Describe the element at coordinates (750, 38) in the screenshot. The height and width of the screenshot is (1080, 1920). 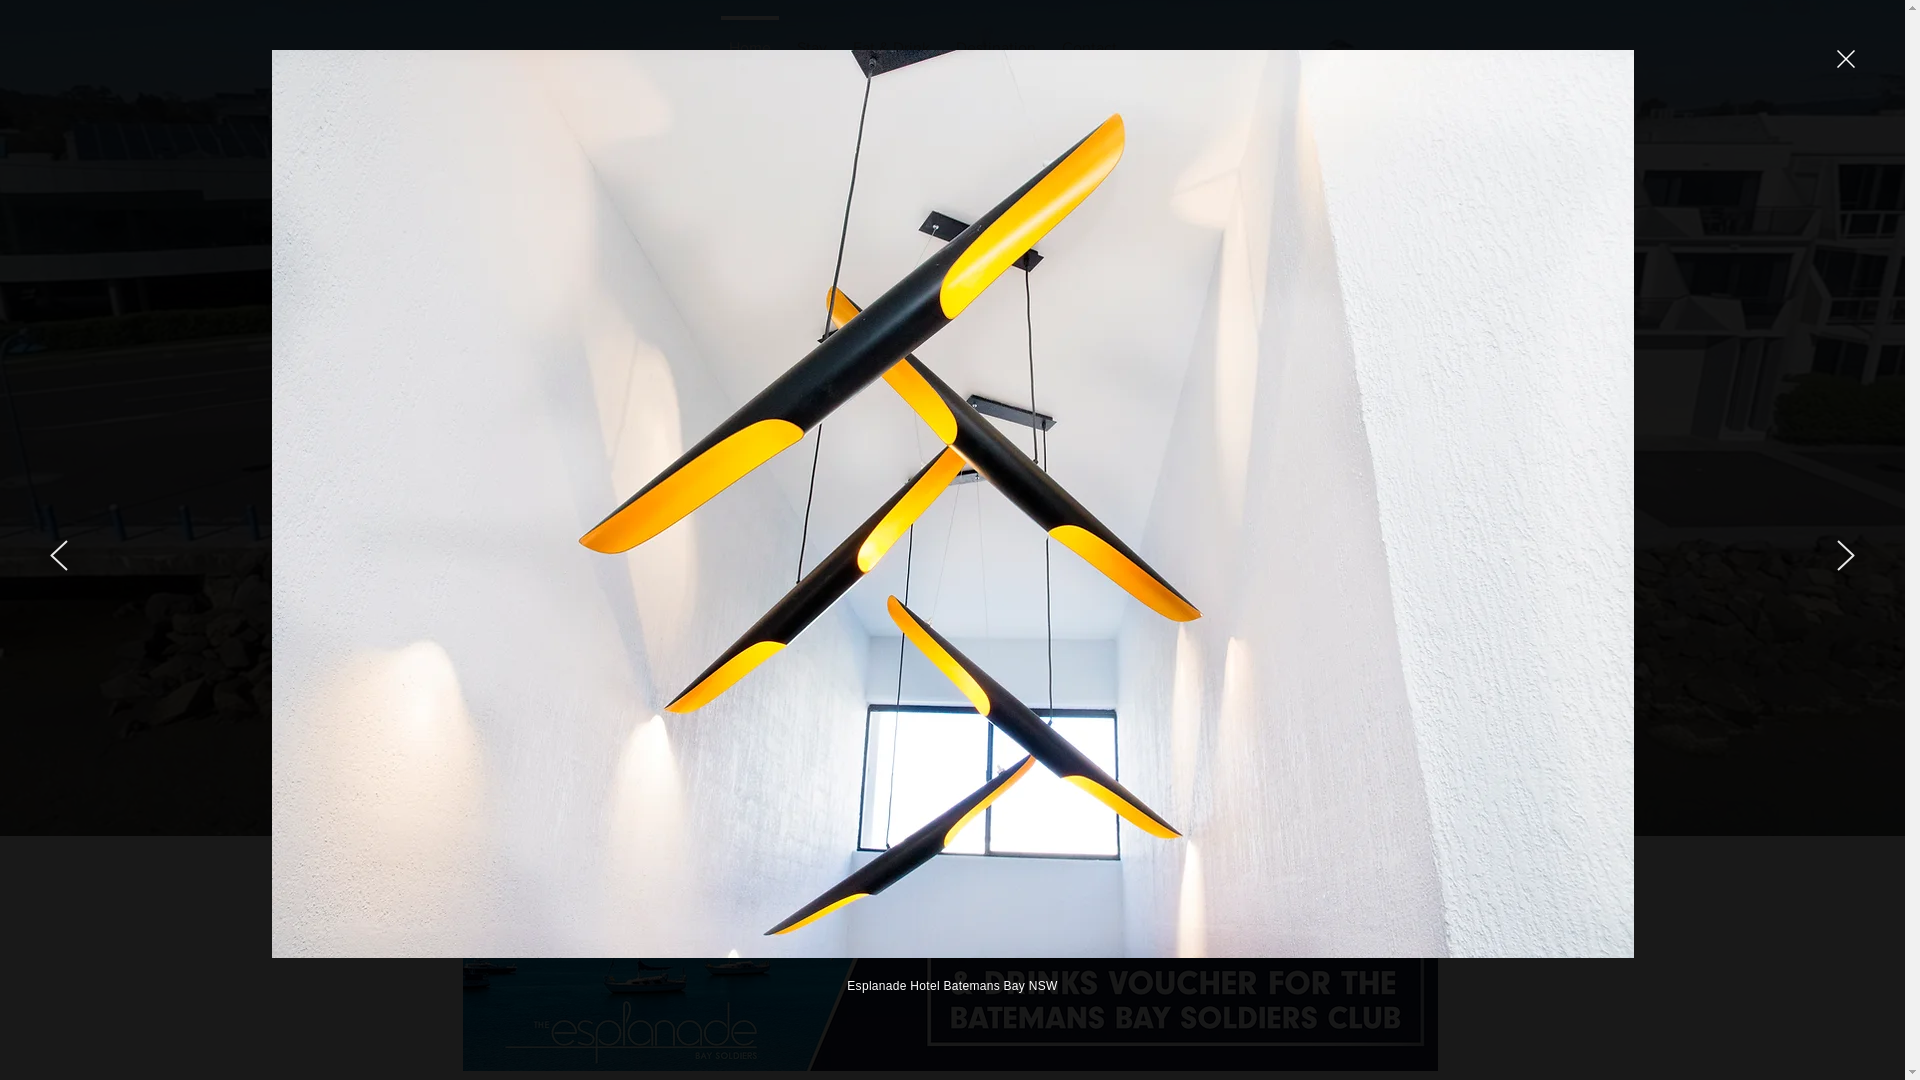
I see `Home` at that location.